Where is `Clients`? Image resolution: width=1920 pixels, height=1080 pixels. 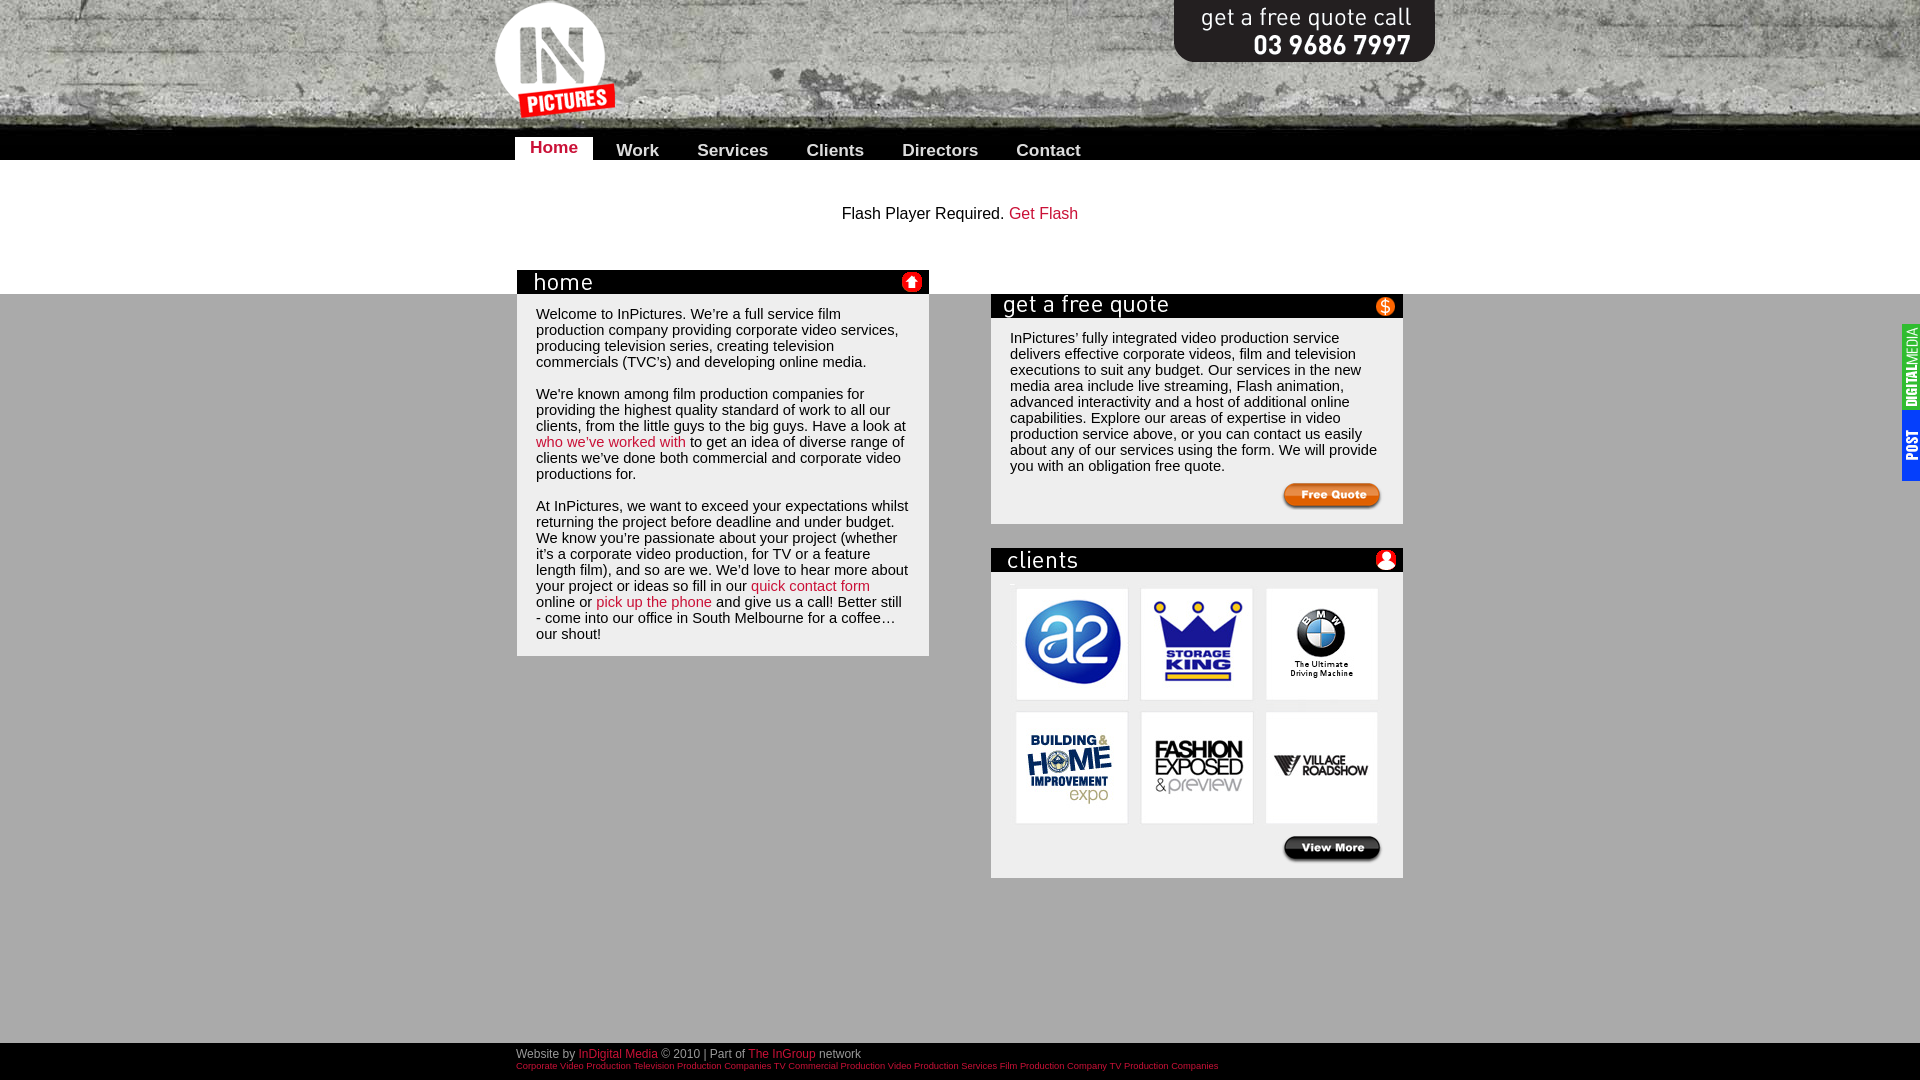
Clients is located at coordinates (835, 148).